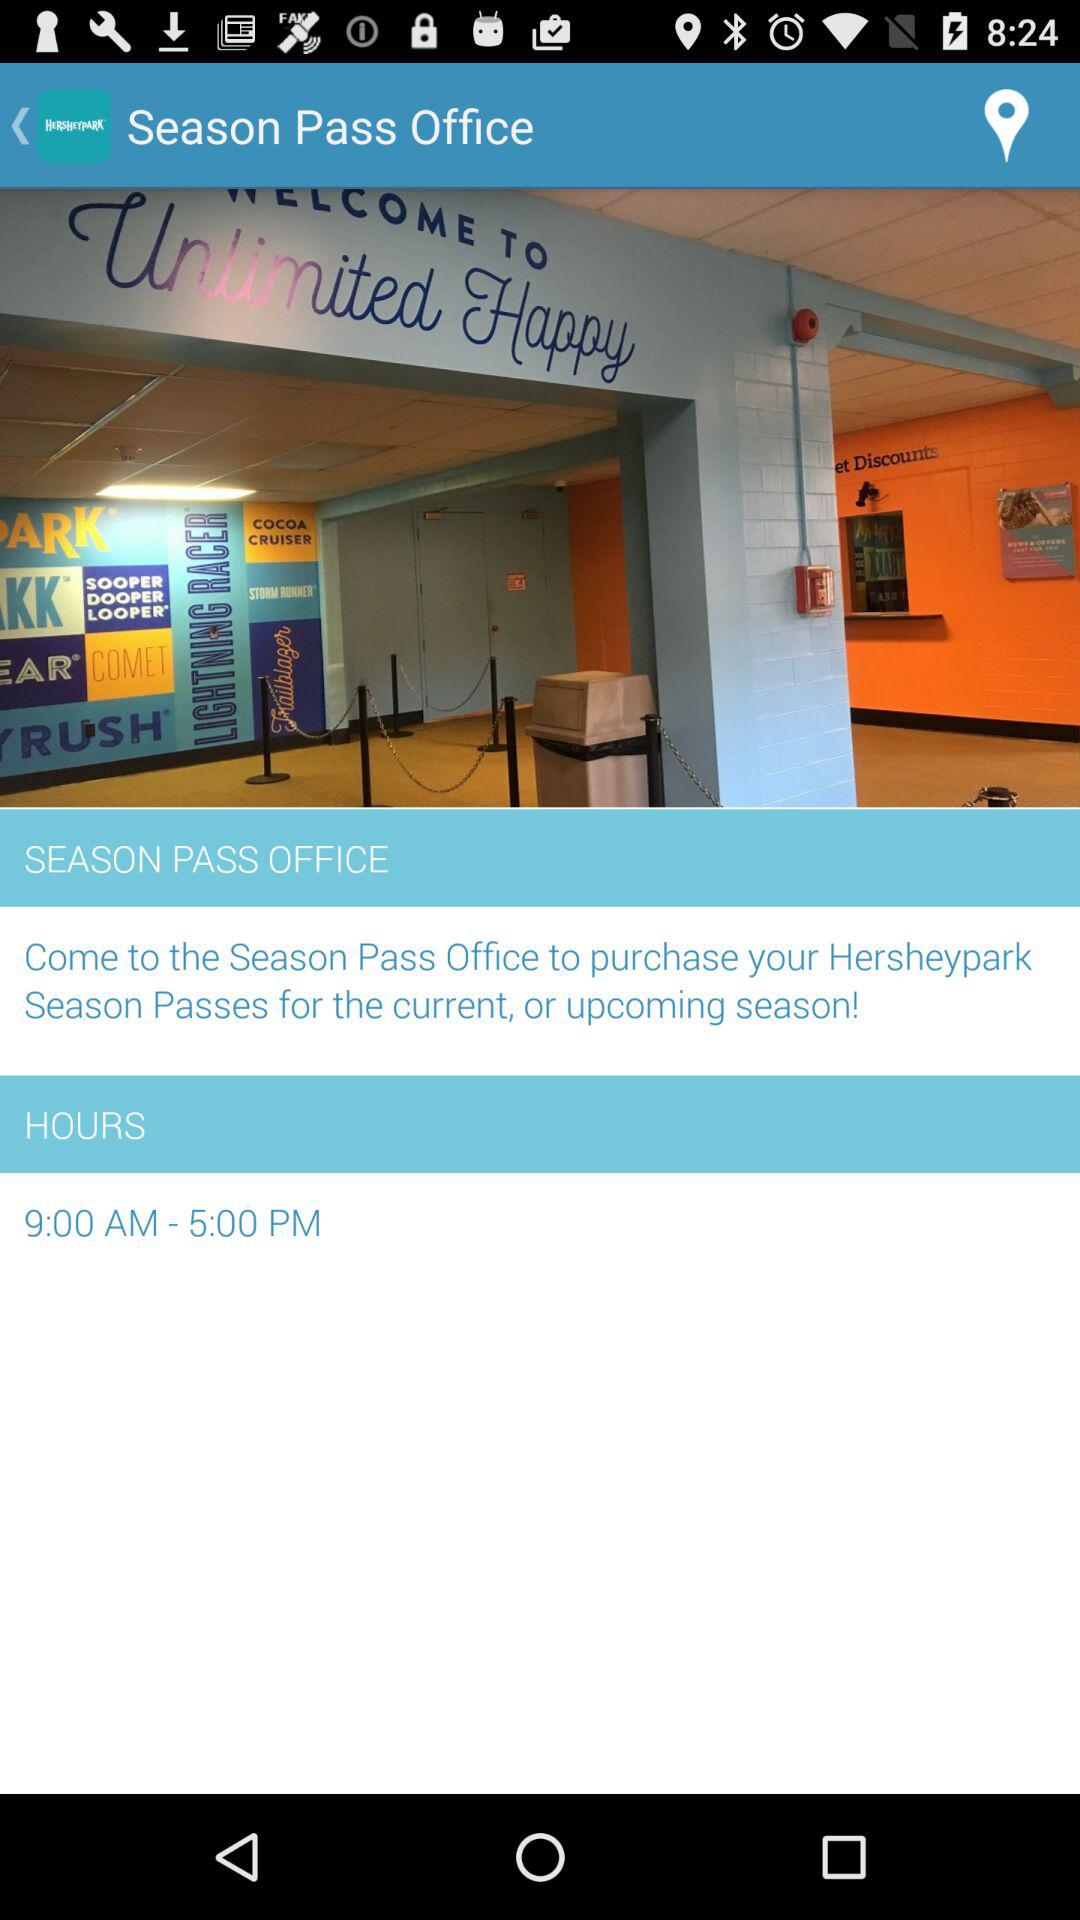  Describe the element at coordinates (540, 990) in the screenshot. I see `select the item below season pass office item` at that location.